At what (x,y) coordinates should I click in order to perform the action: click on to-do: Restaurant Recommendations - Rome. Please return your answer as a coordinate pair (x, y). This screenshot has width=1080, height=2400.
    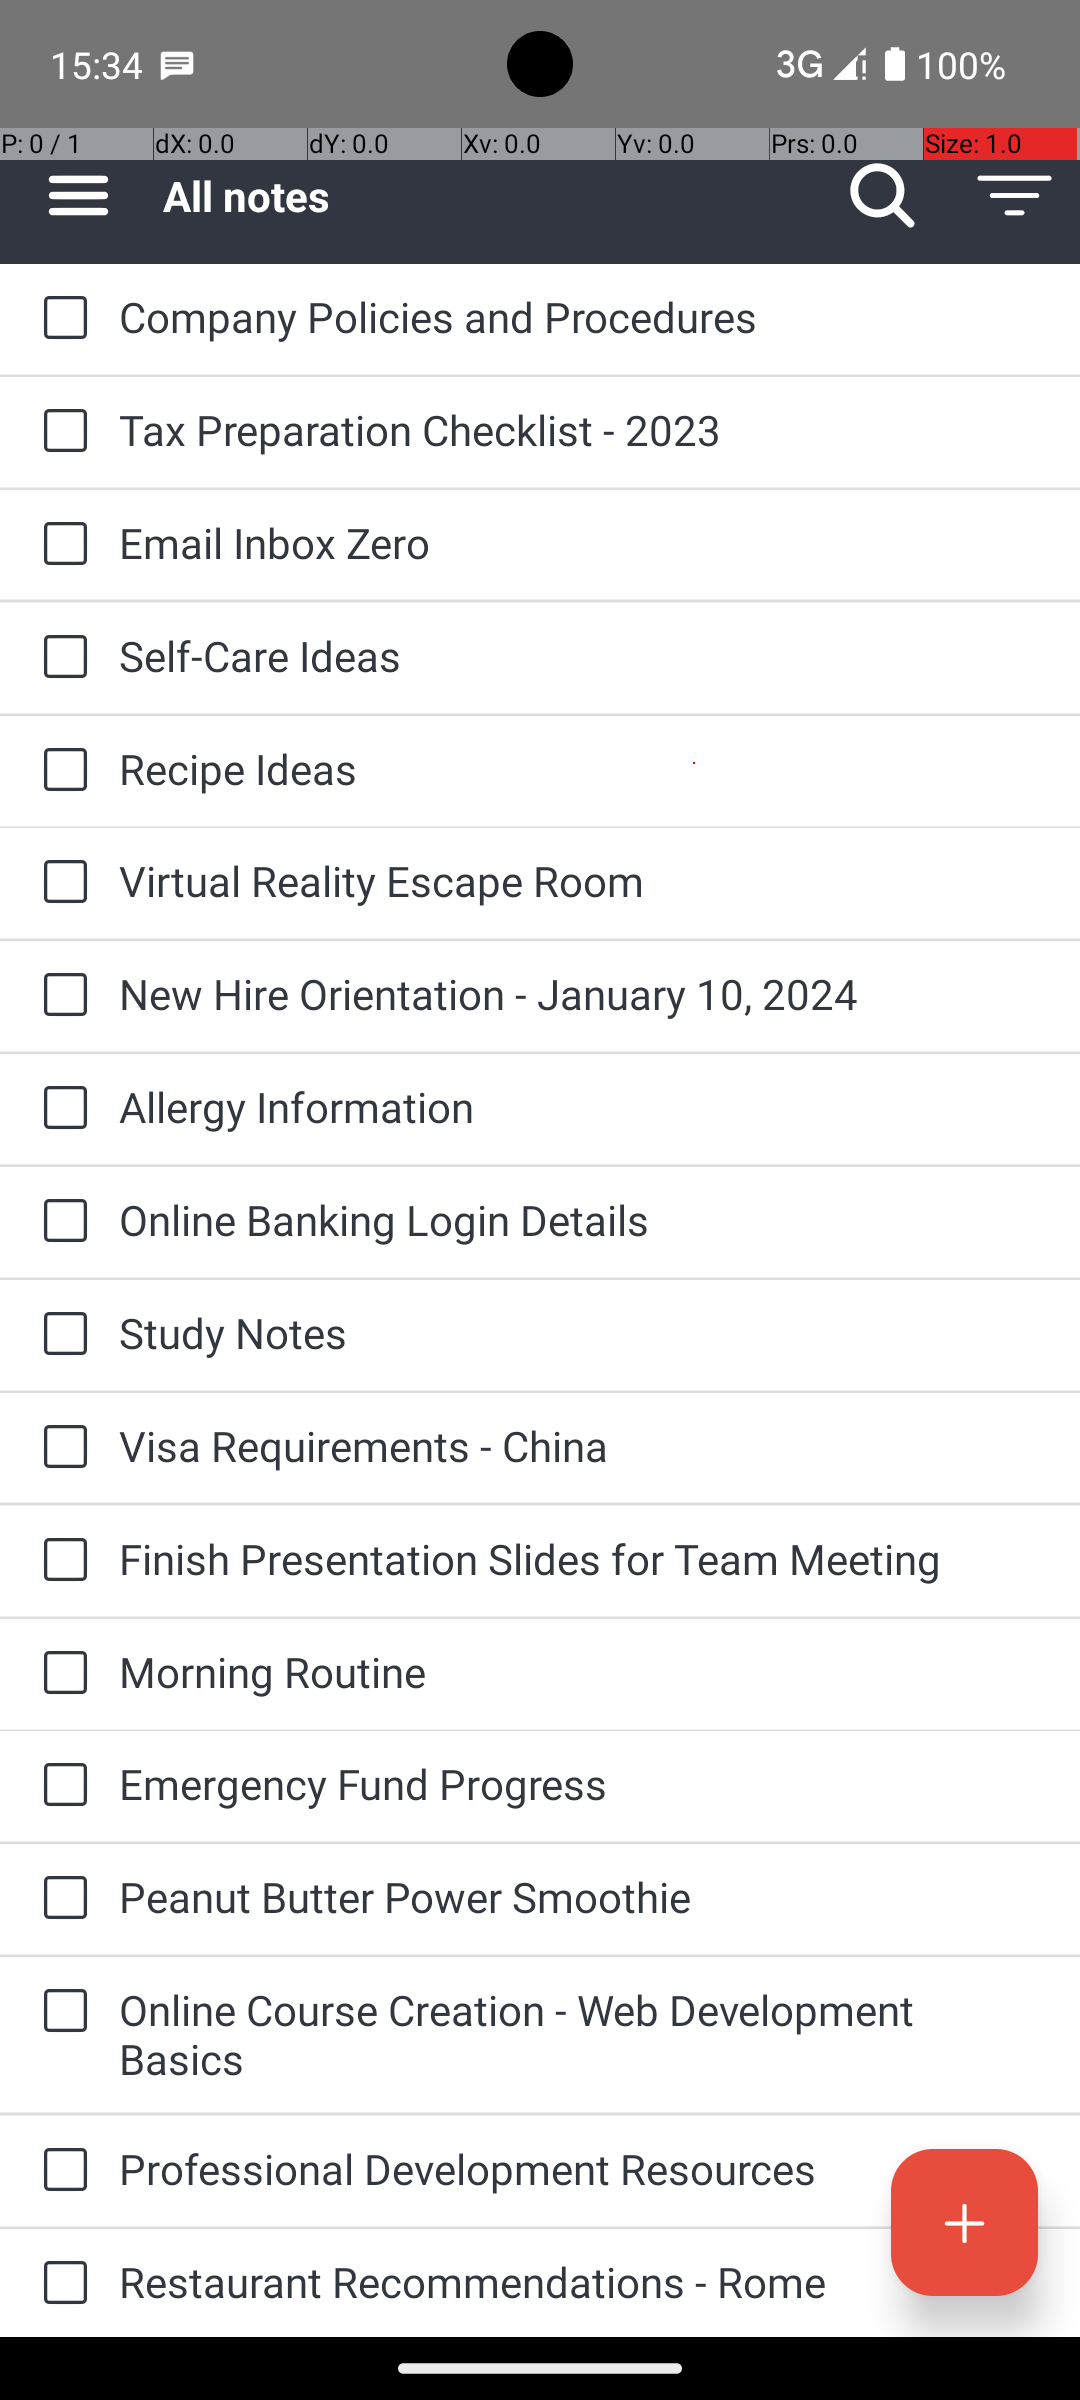
    Looking at the image, I should click on (60, 2283).